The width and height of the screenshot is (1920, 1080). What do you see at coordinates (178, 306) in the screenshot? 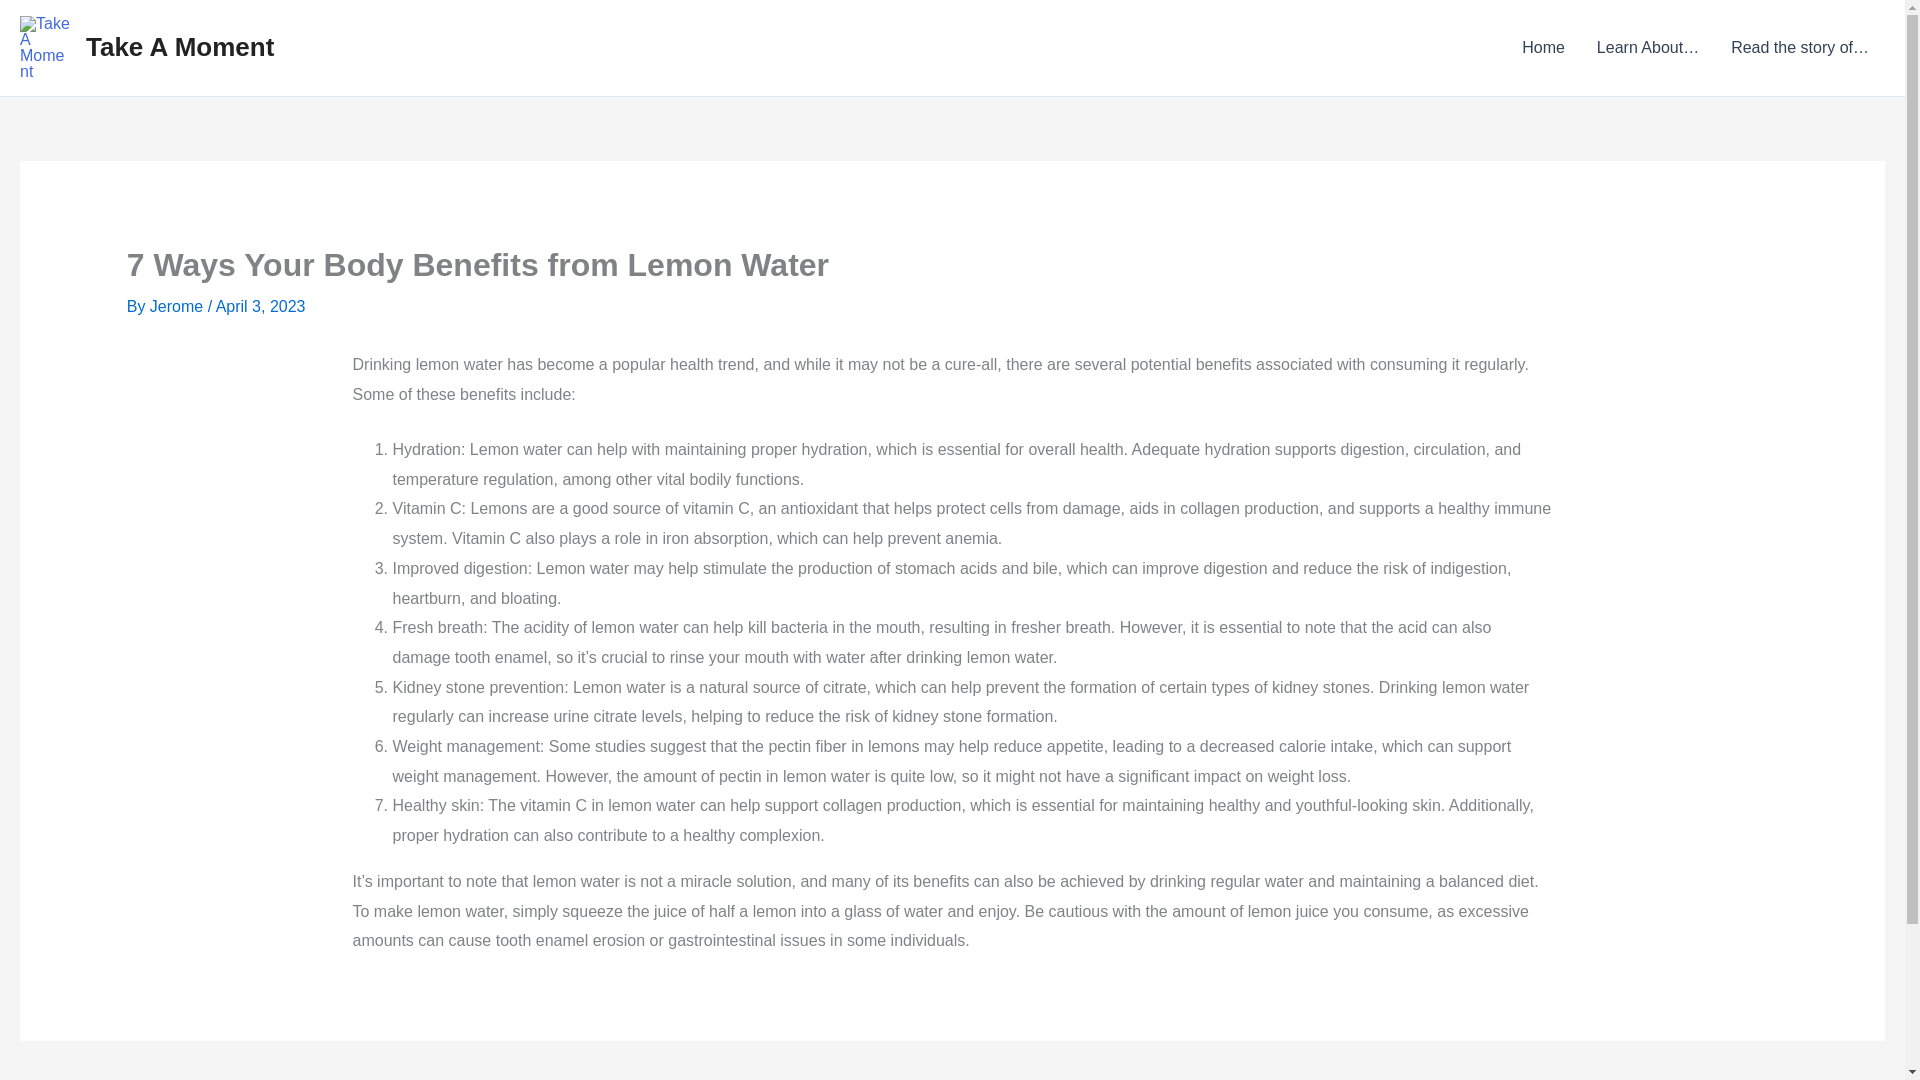
I see `View all posts by Jerome` at bounding box center [178, 306].